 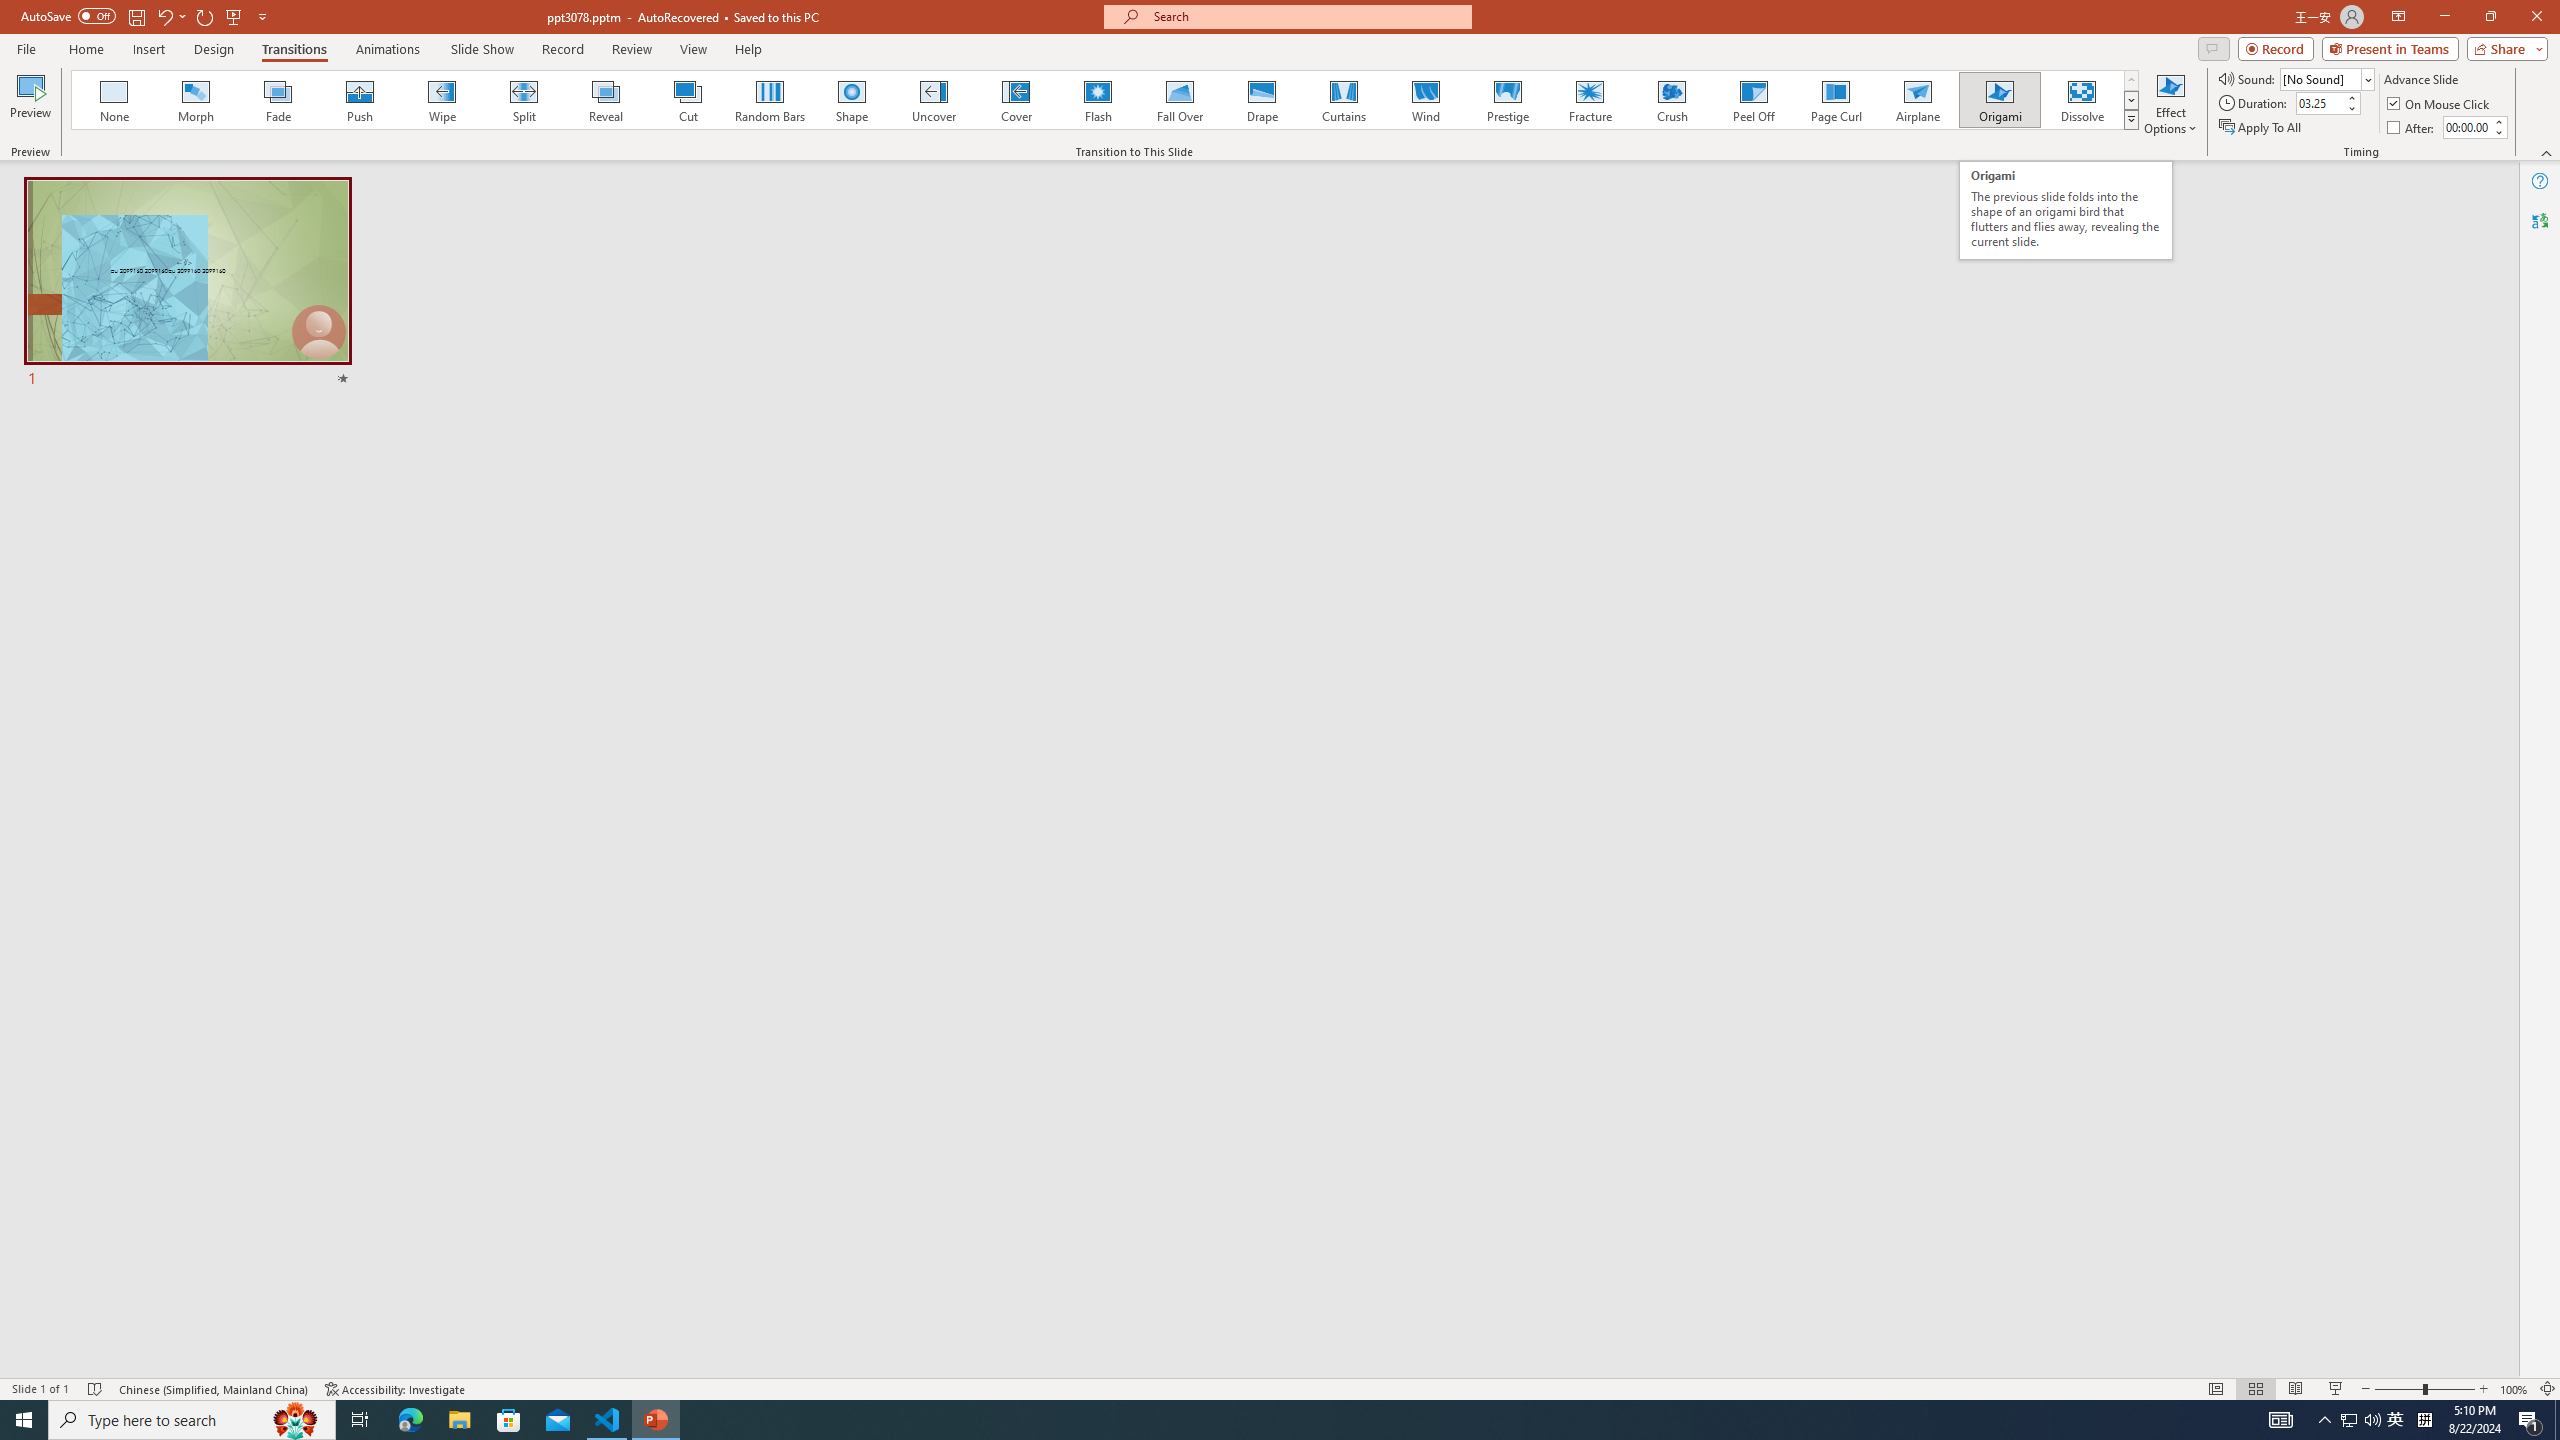 I want to click on Less, so click(x=2498, y=132).